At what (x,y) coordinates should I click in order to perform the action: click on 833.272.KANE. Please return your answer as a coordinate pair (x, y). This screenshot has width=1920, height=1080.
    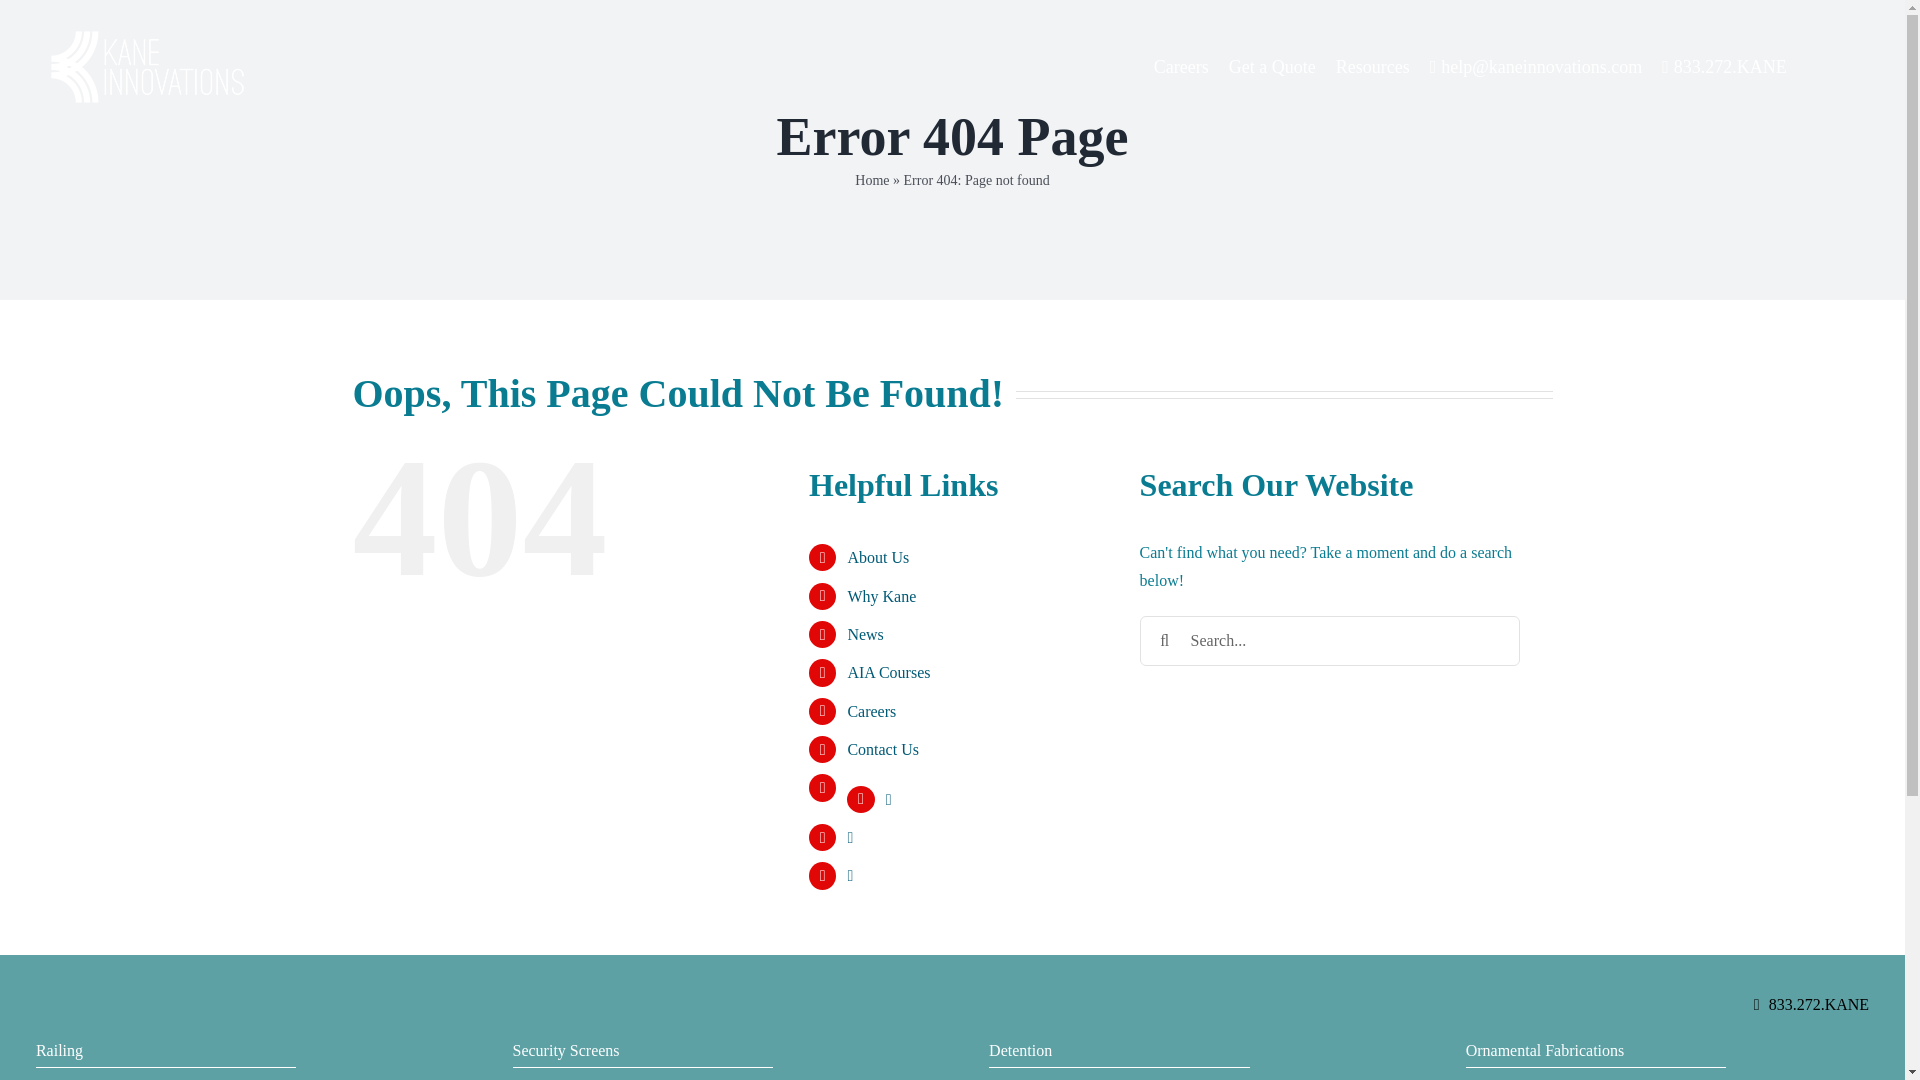
    Looking at the image, I should click on (1724, 68).